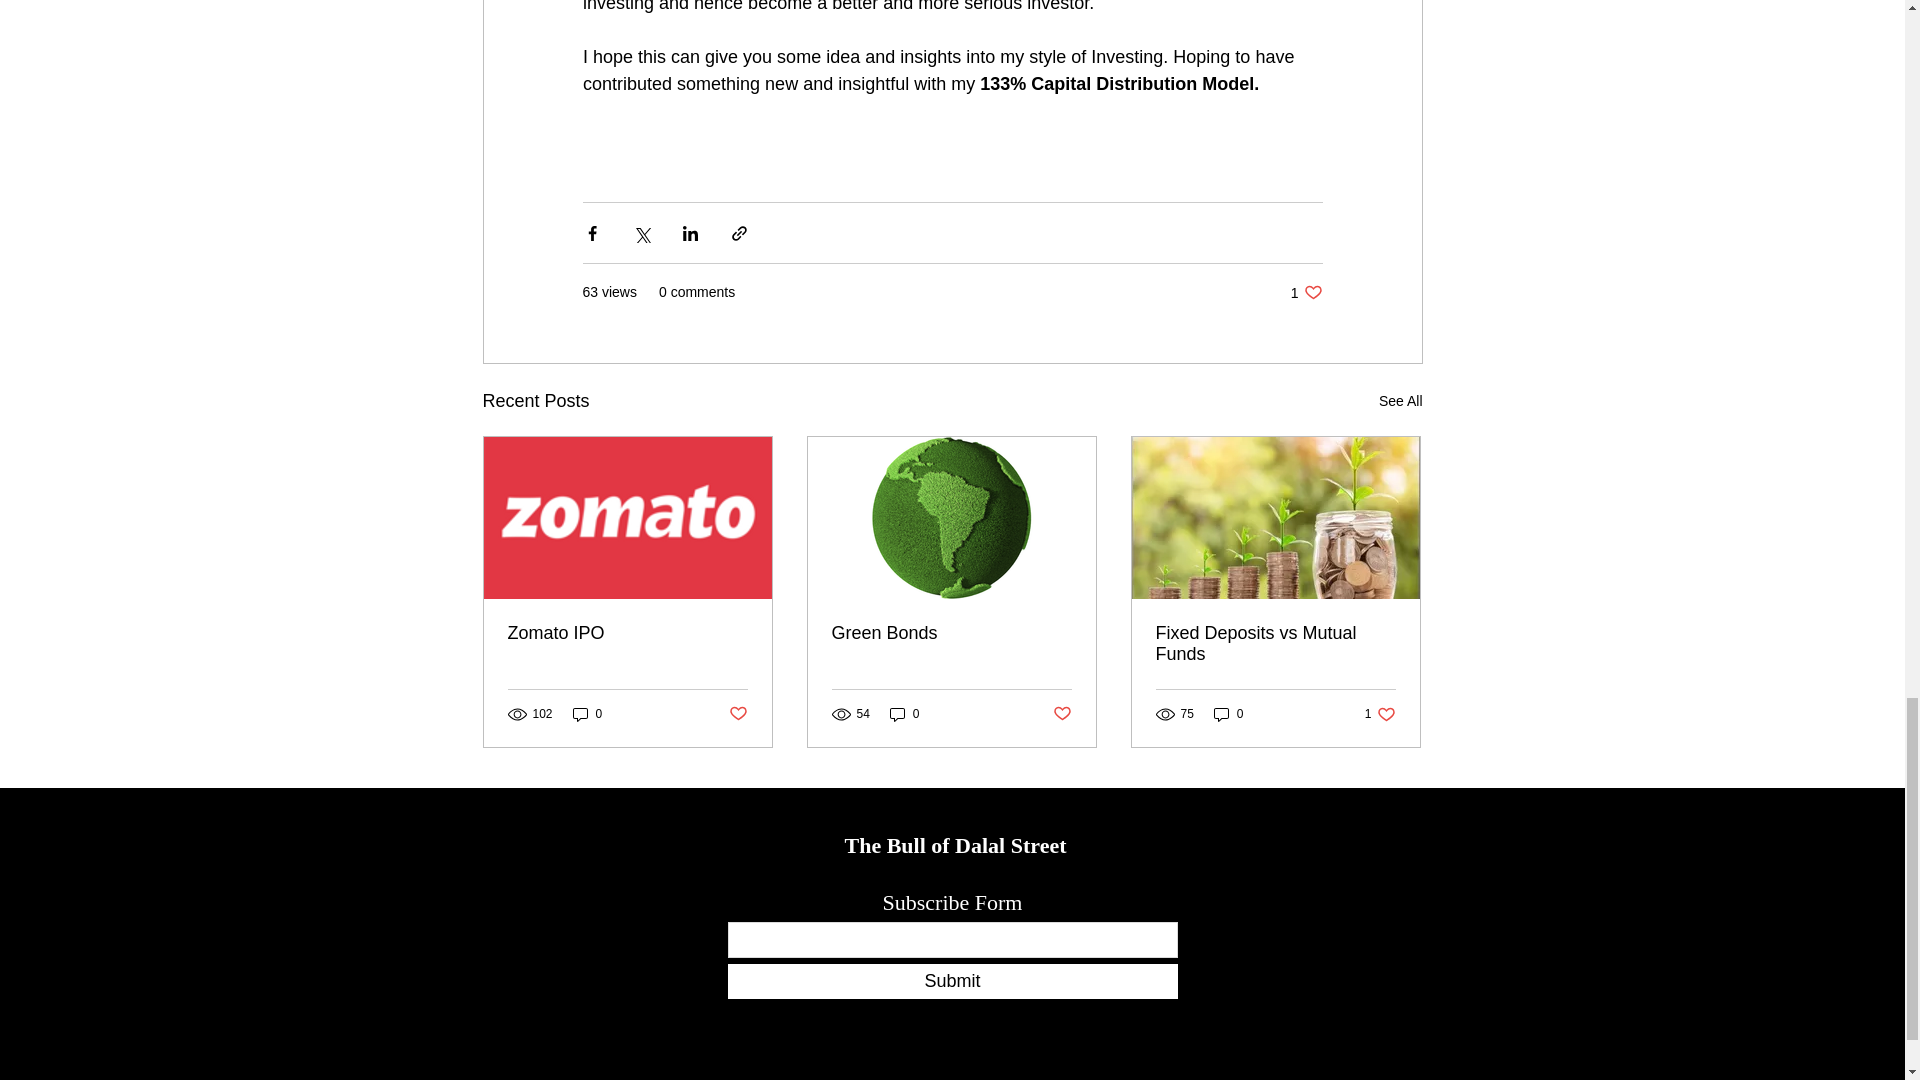 The width and height of the screenshot is (1920, 1080). Describe the element at coordinates (1062, 714) in the screenshot. I see `Post not marked as liked` at that location.